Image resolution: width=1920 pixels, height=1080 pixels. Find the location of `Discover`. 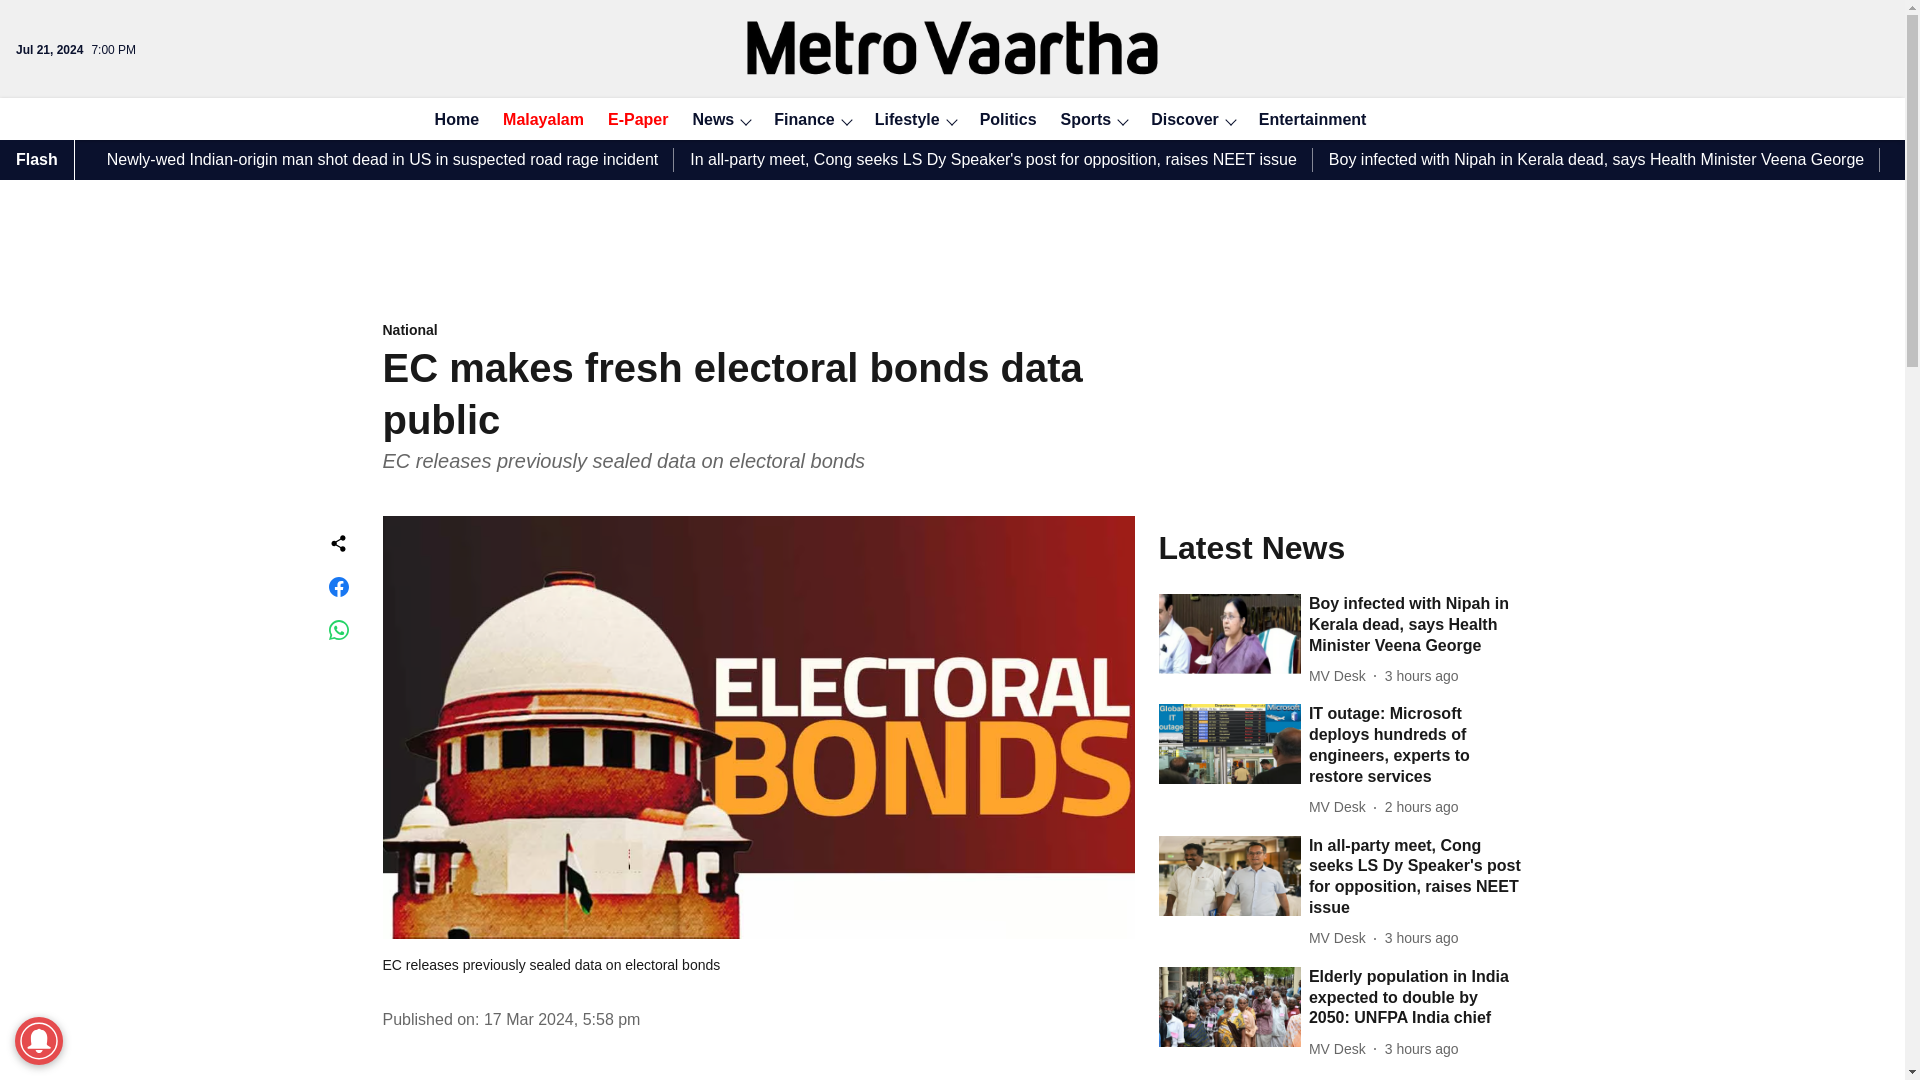

Discover is located at coordinates (1178, 120).